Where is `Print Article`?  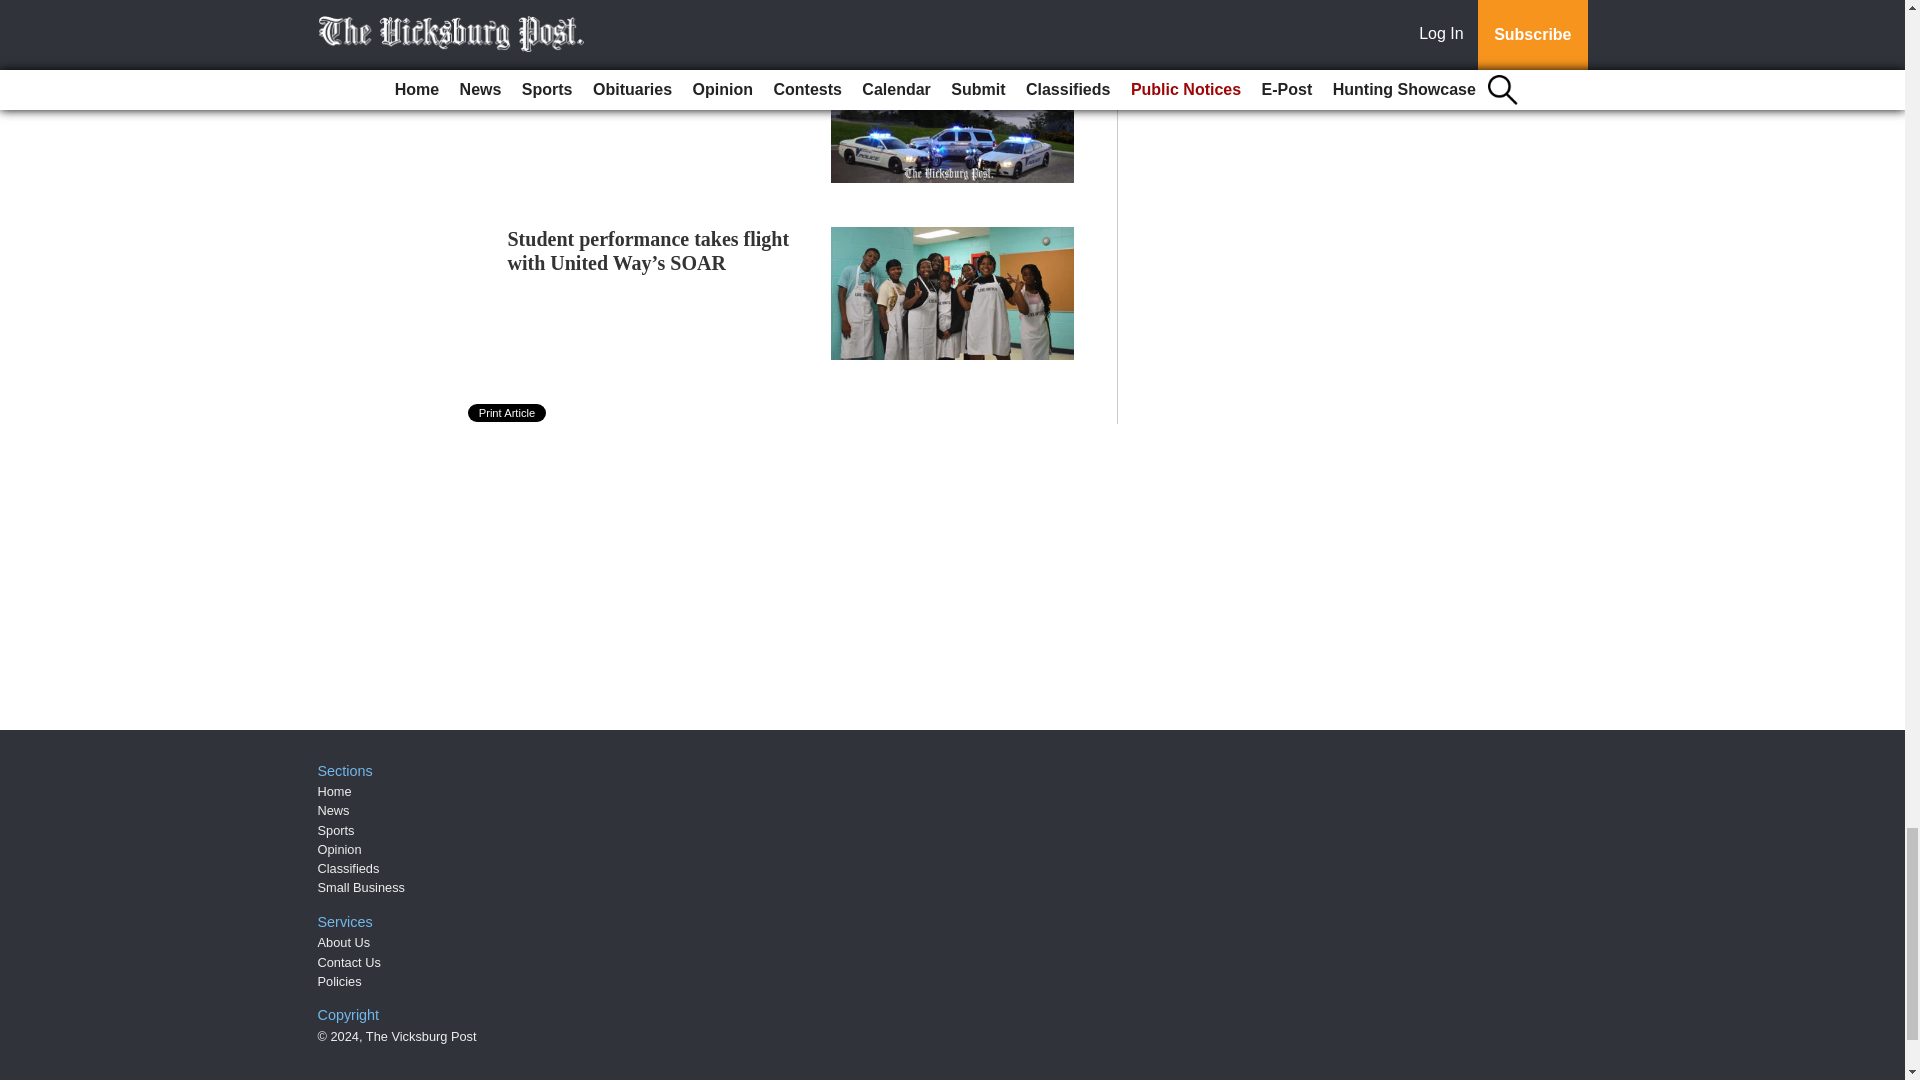 Print Article is located at coordinates (508, 412).